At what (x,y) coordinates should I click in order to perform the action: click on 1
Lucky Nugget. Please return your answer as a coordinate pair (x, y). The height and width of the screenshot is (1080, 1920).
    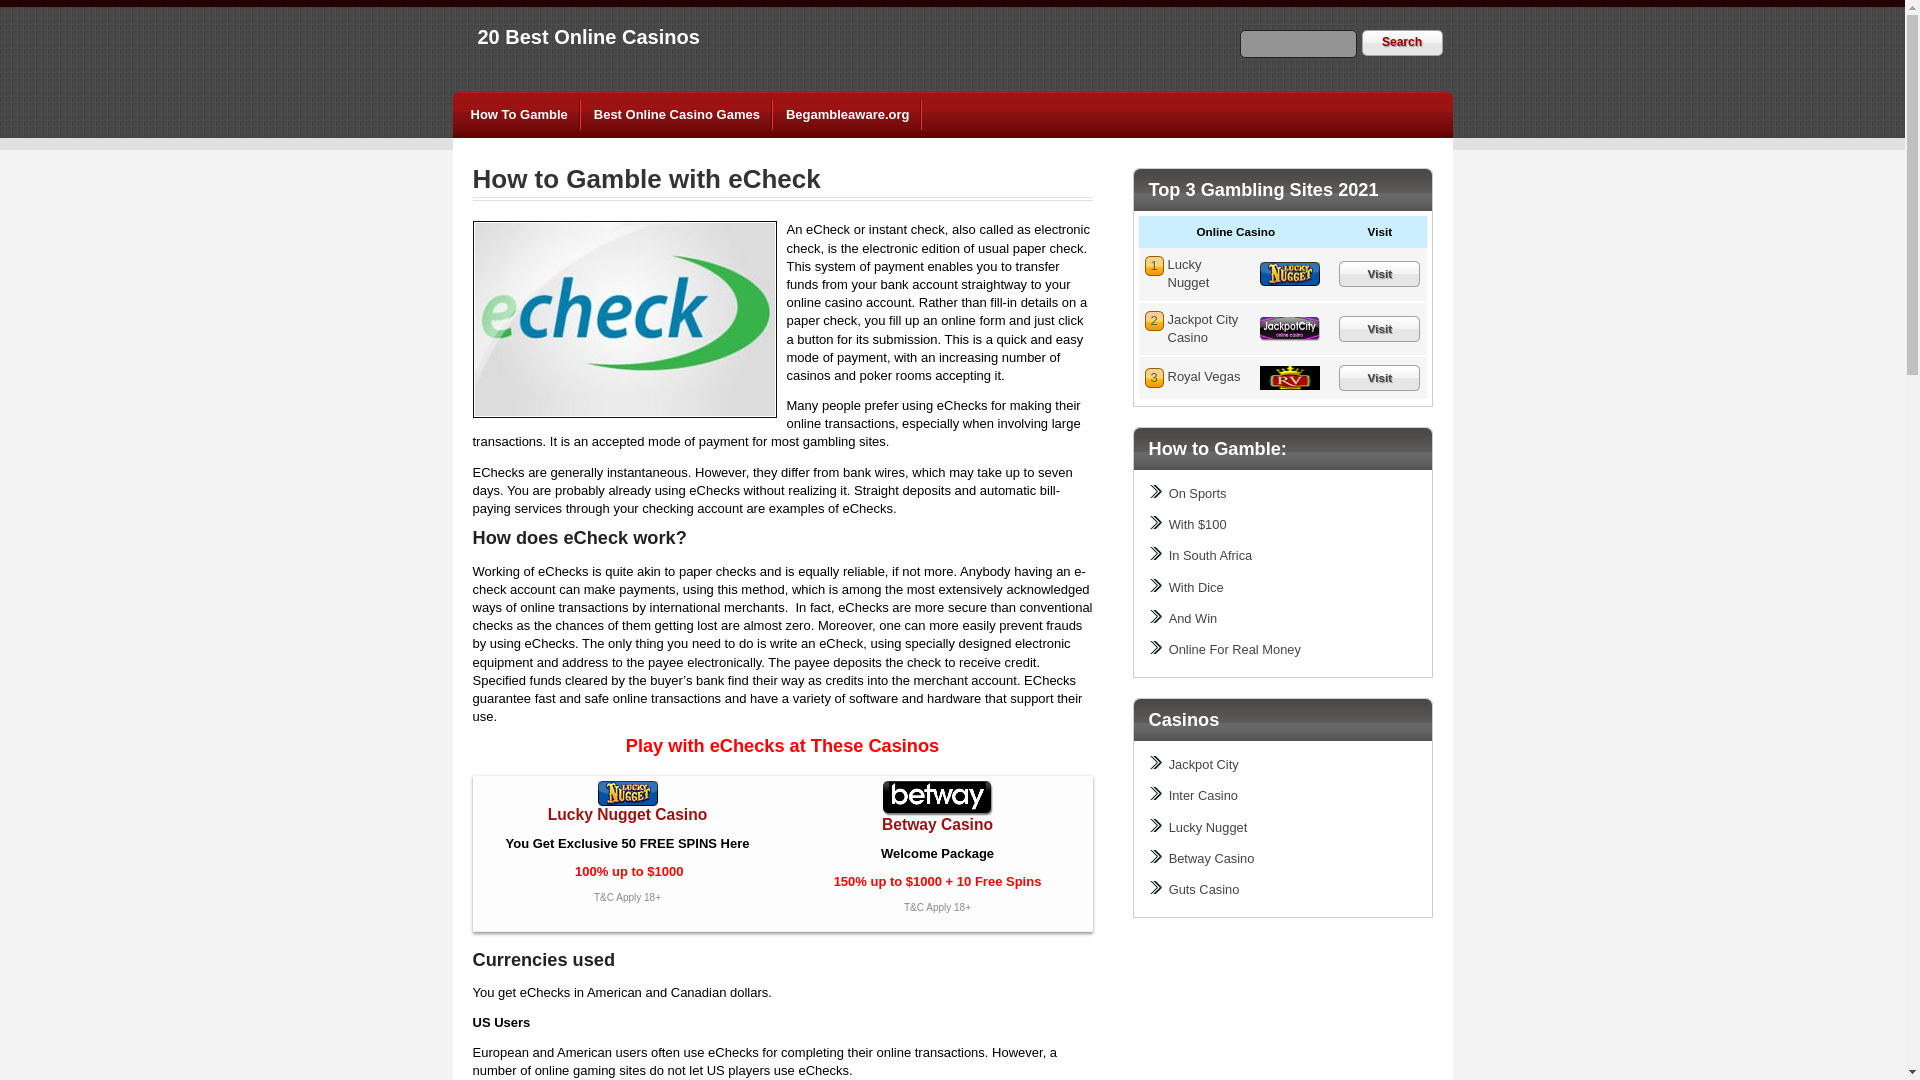
    Looking at the image, I should click on (1189, 274).